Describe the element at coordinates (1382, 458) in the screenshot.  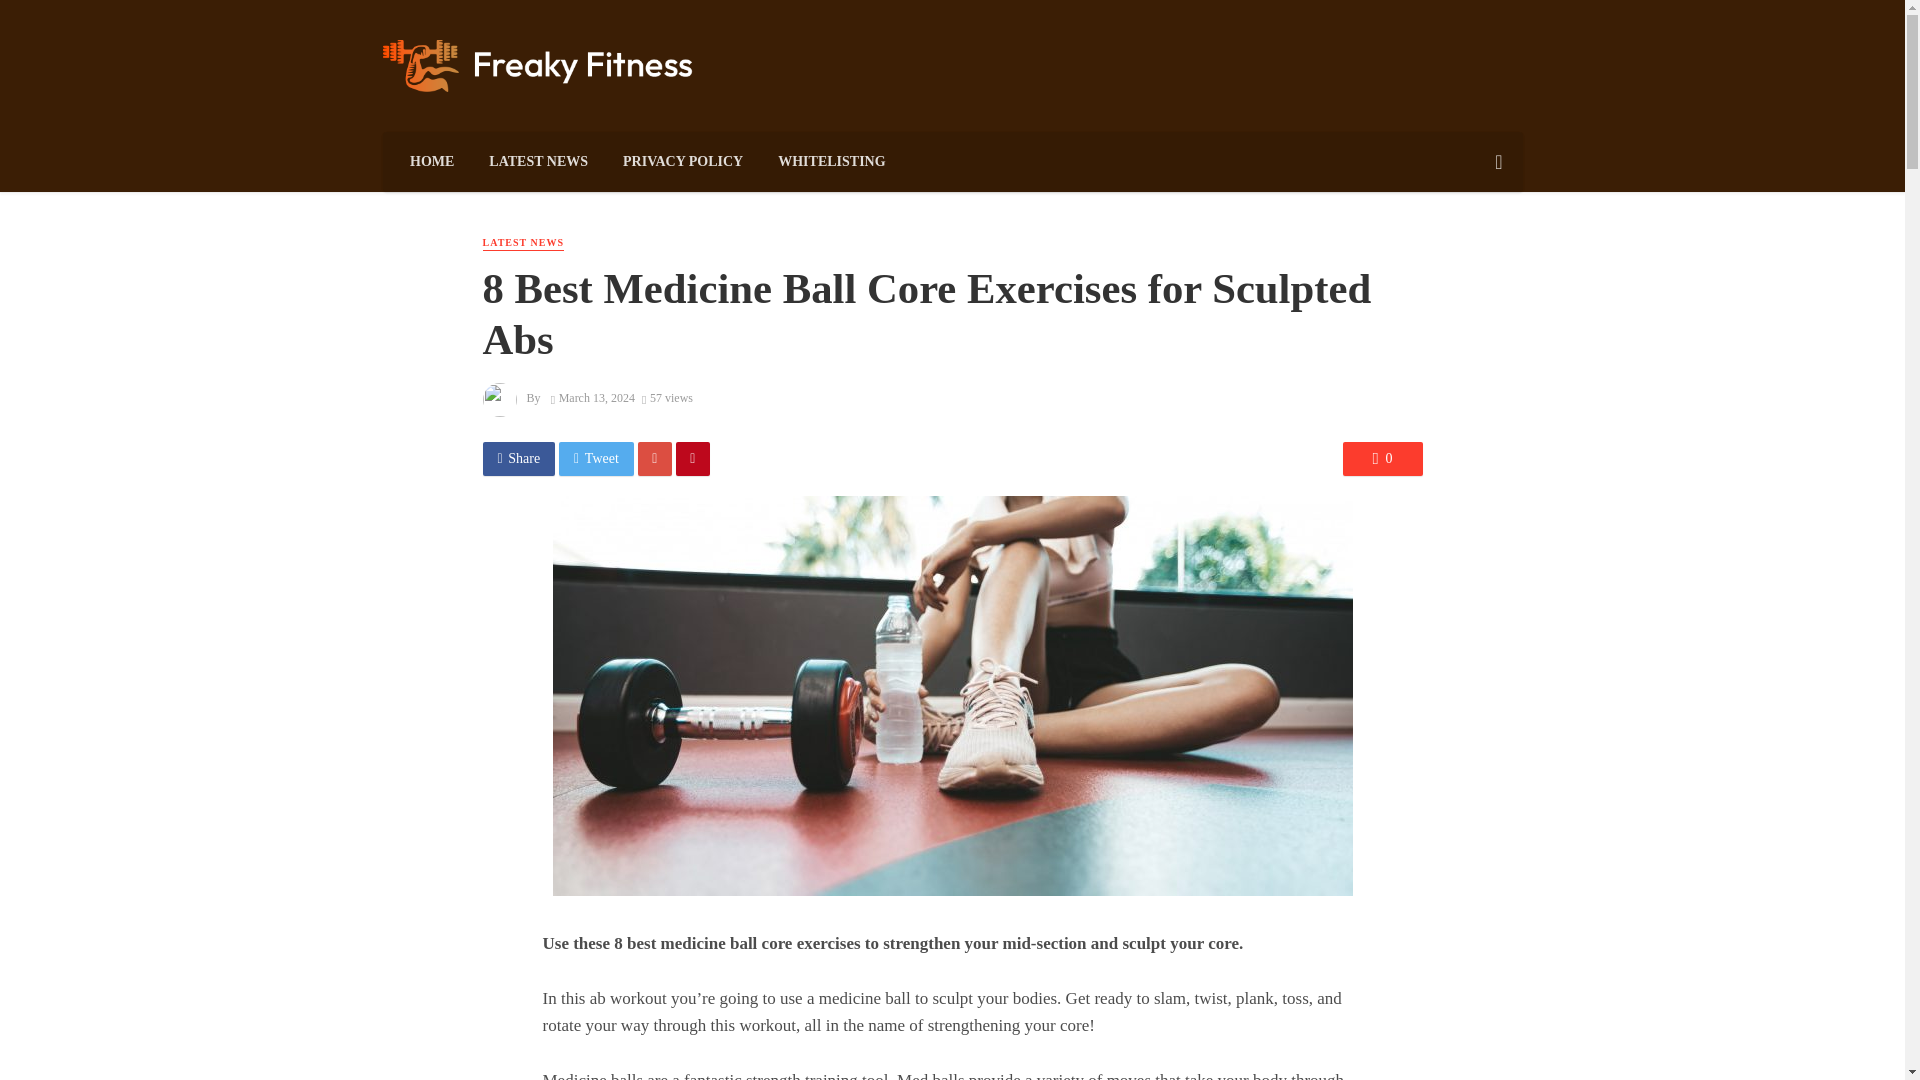
I see `0` at that location.